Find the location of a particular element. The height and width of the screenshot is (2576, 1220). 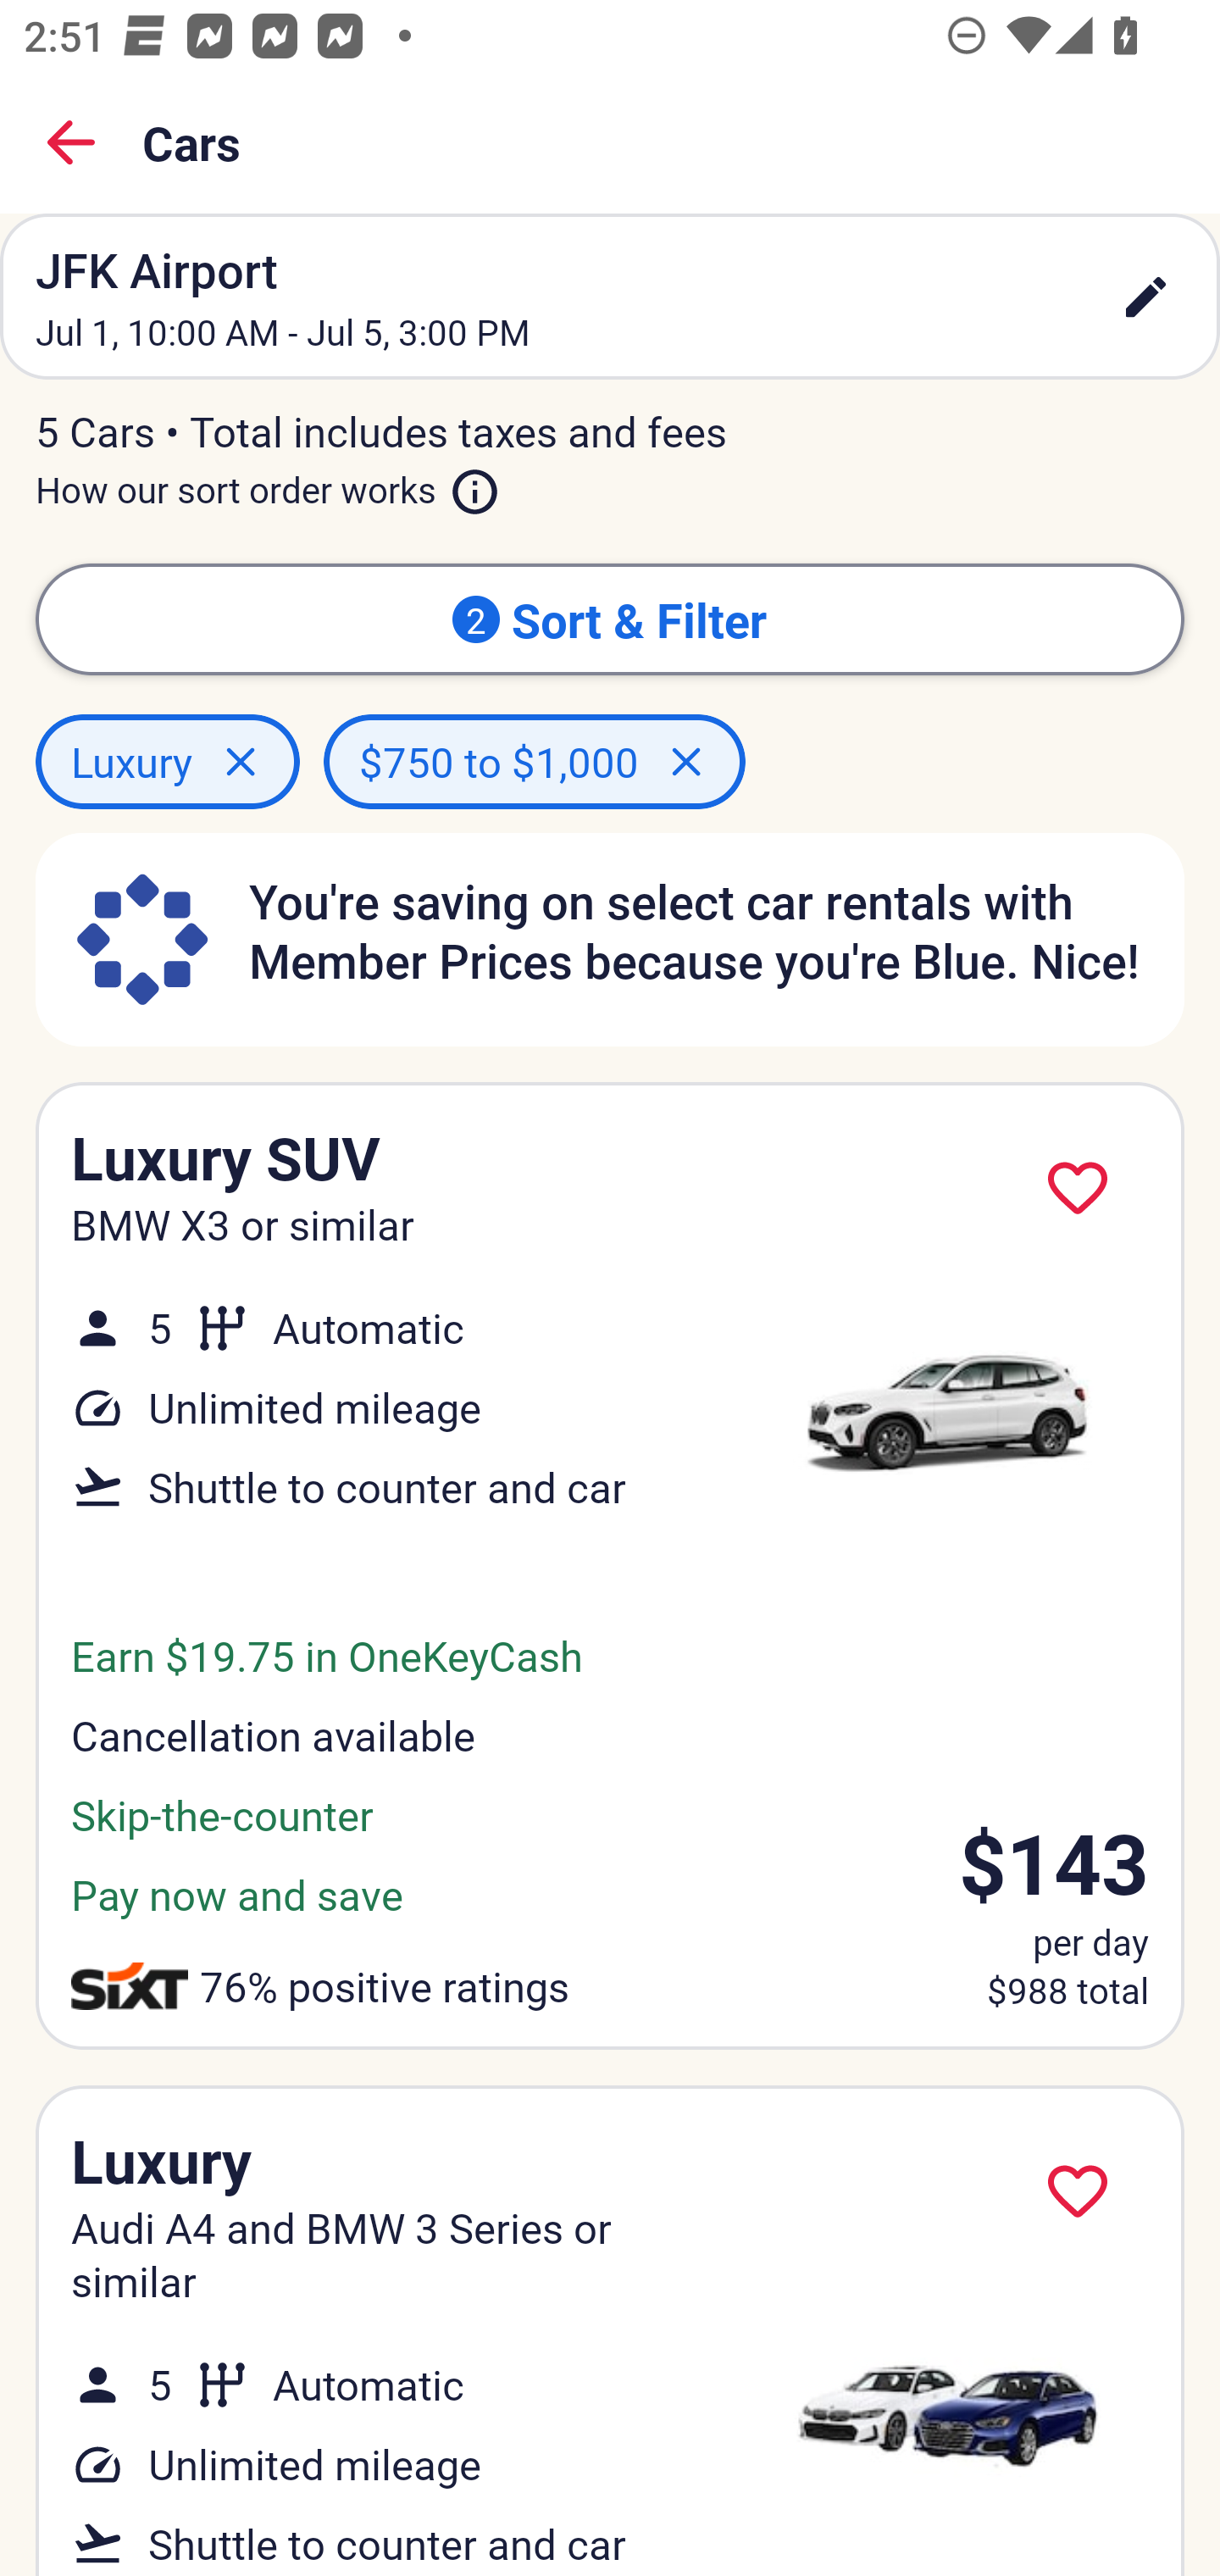

Back is located at coordinates (71, 142).